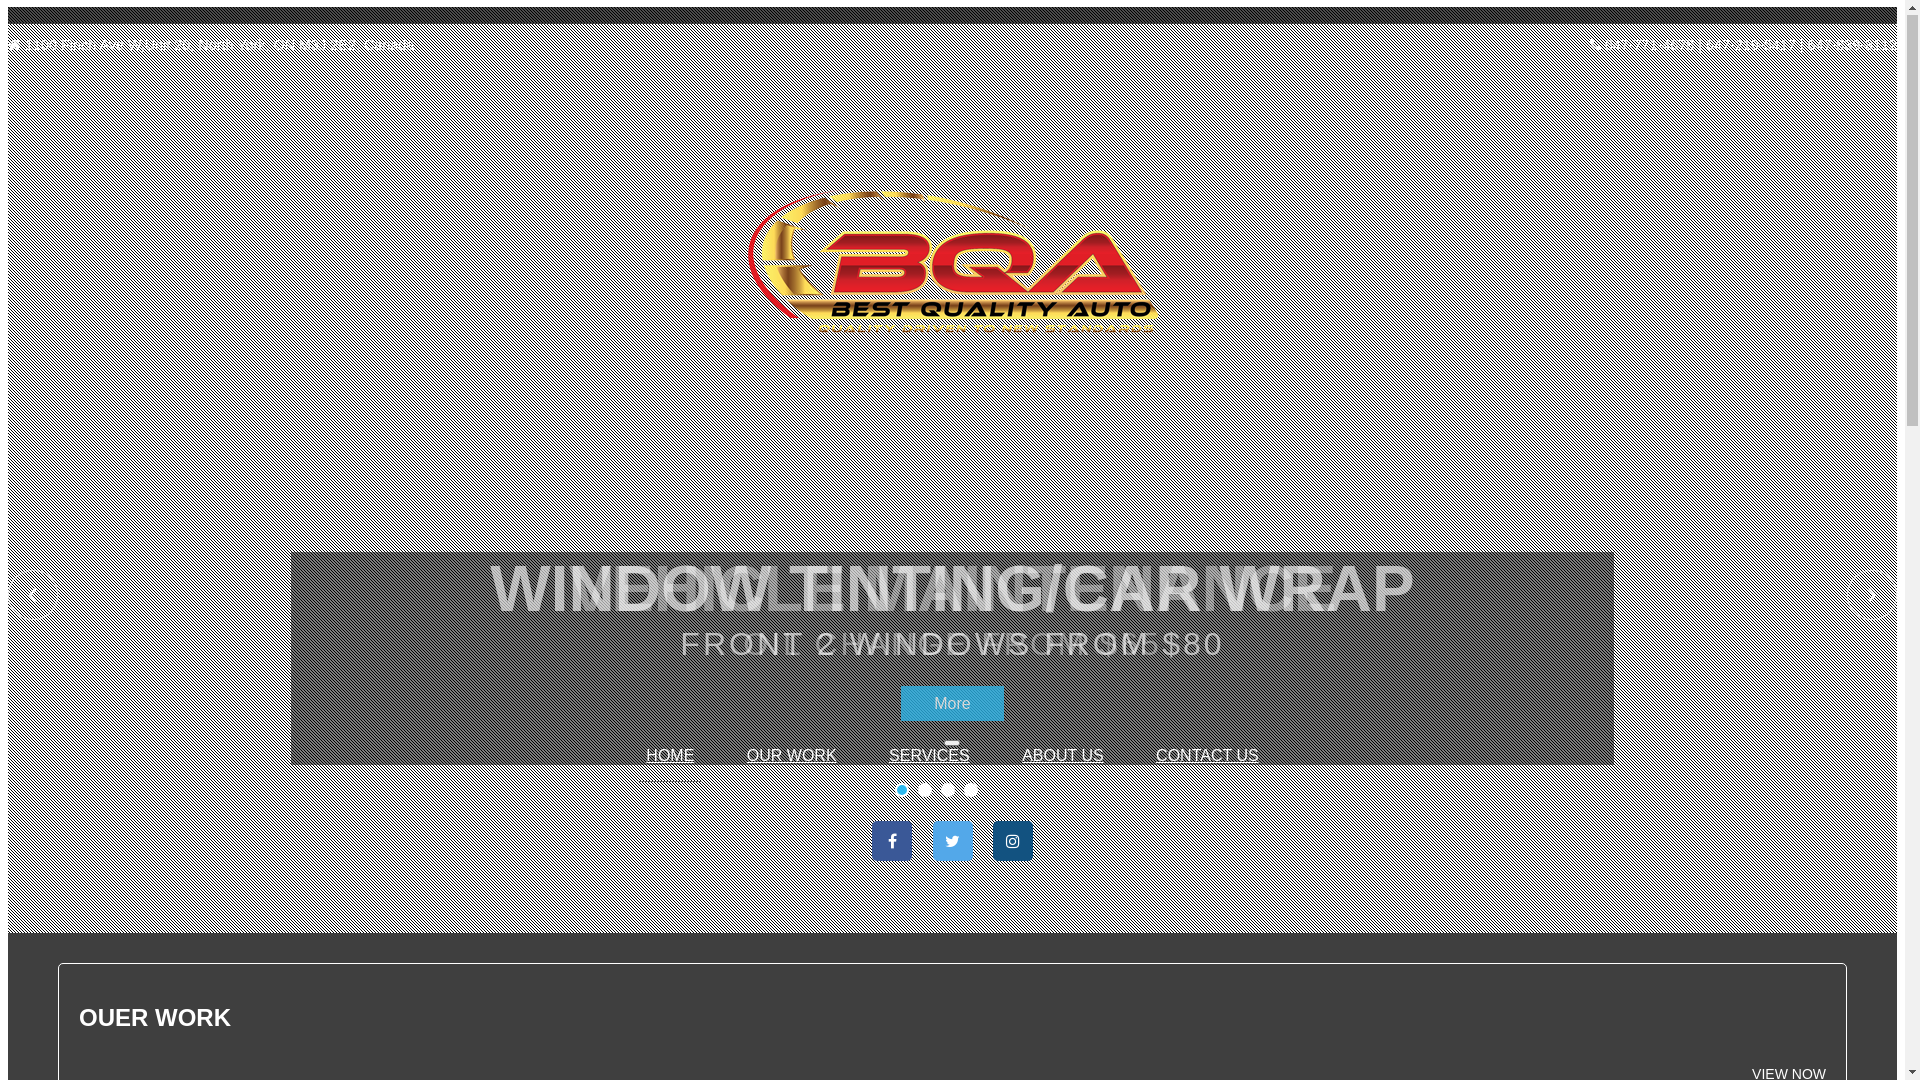 The height and width of the screenshot is (1080, 1920). Describe the element at coordinates (952, 744) in the screenshot. I see `Toggle navigation` at that location.